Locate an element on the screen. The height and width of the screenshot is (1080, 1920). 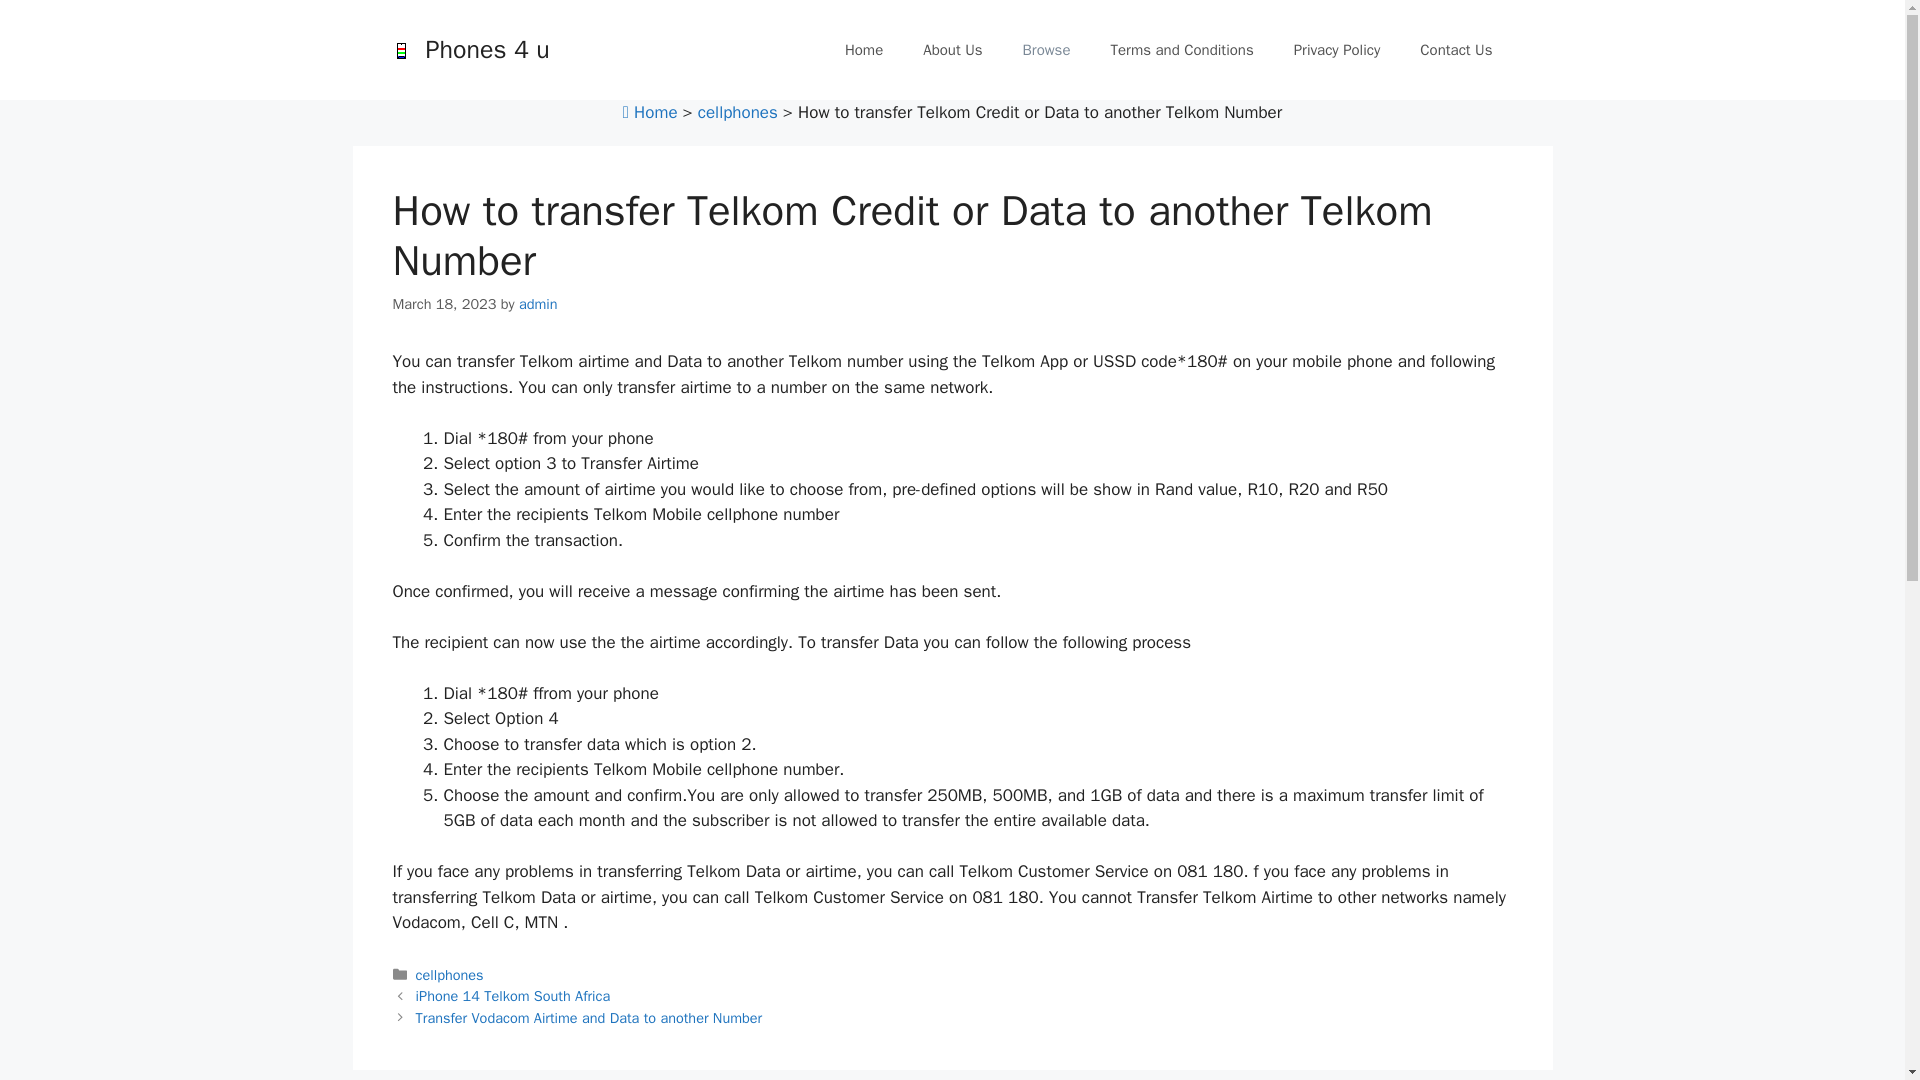
Previous is located at coordinates (513, 996).